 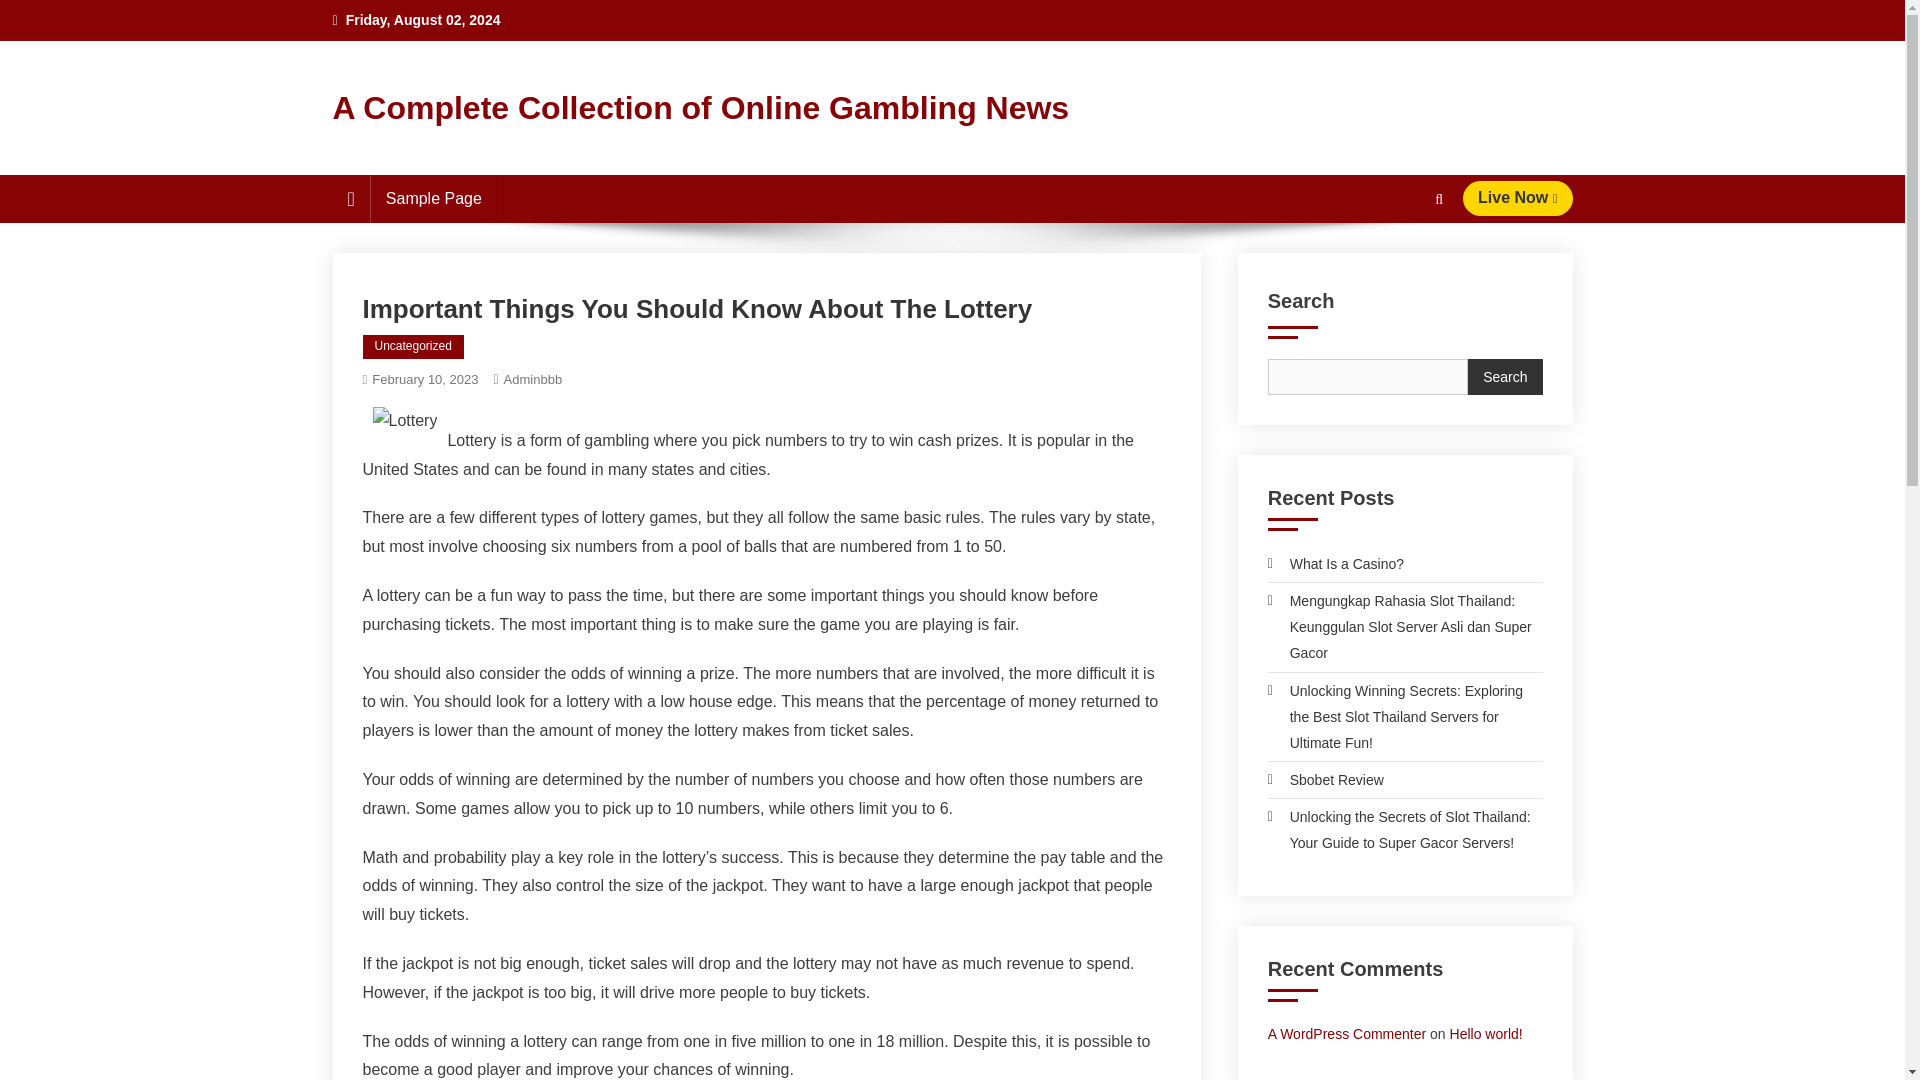 I want to click on What Is a Casino?, so click(x=1335, y=563).